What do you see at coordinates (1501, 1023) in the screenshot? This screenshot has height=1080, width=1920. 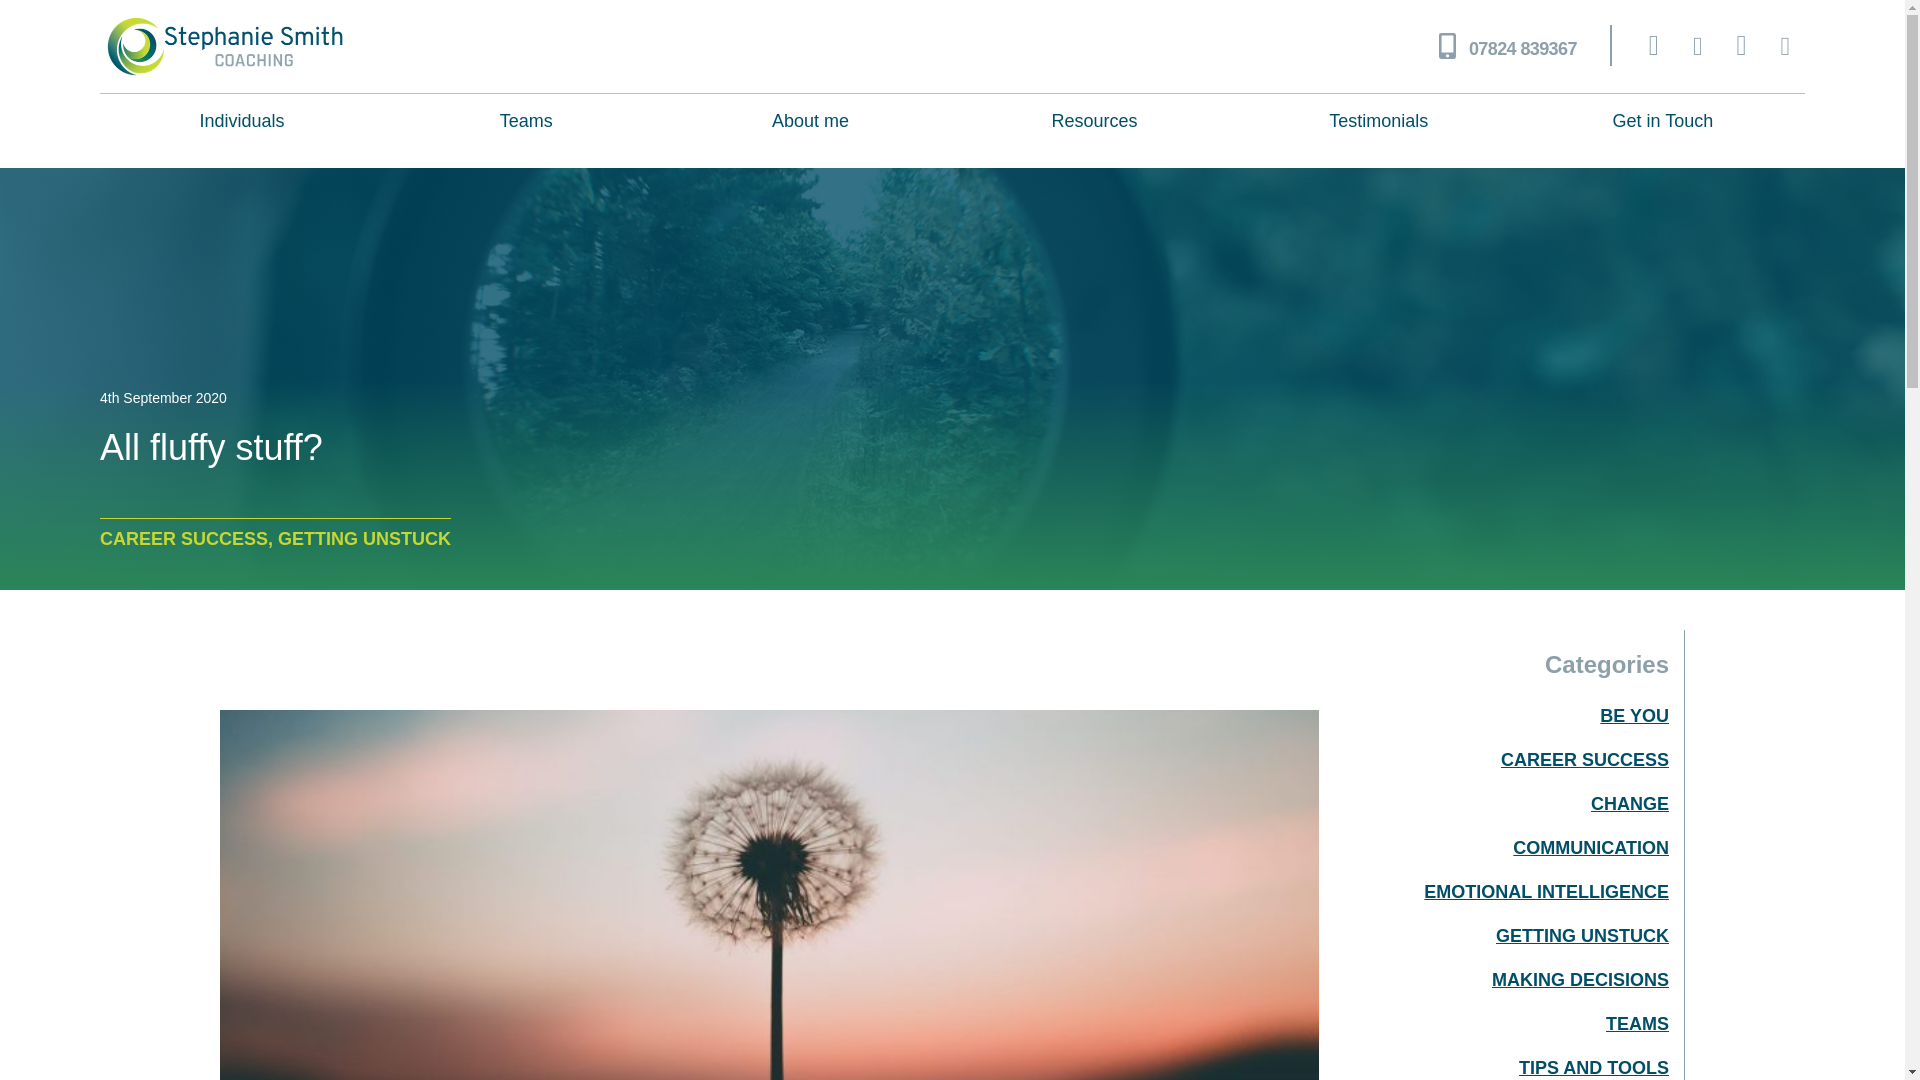 I see `TEAMS` at bounding box center [1501, 1023].